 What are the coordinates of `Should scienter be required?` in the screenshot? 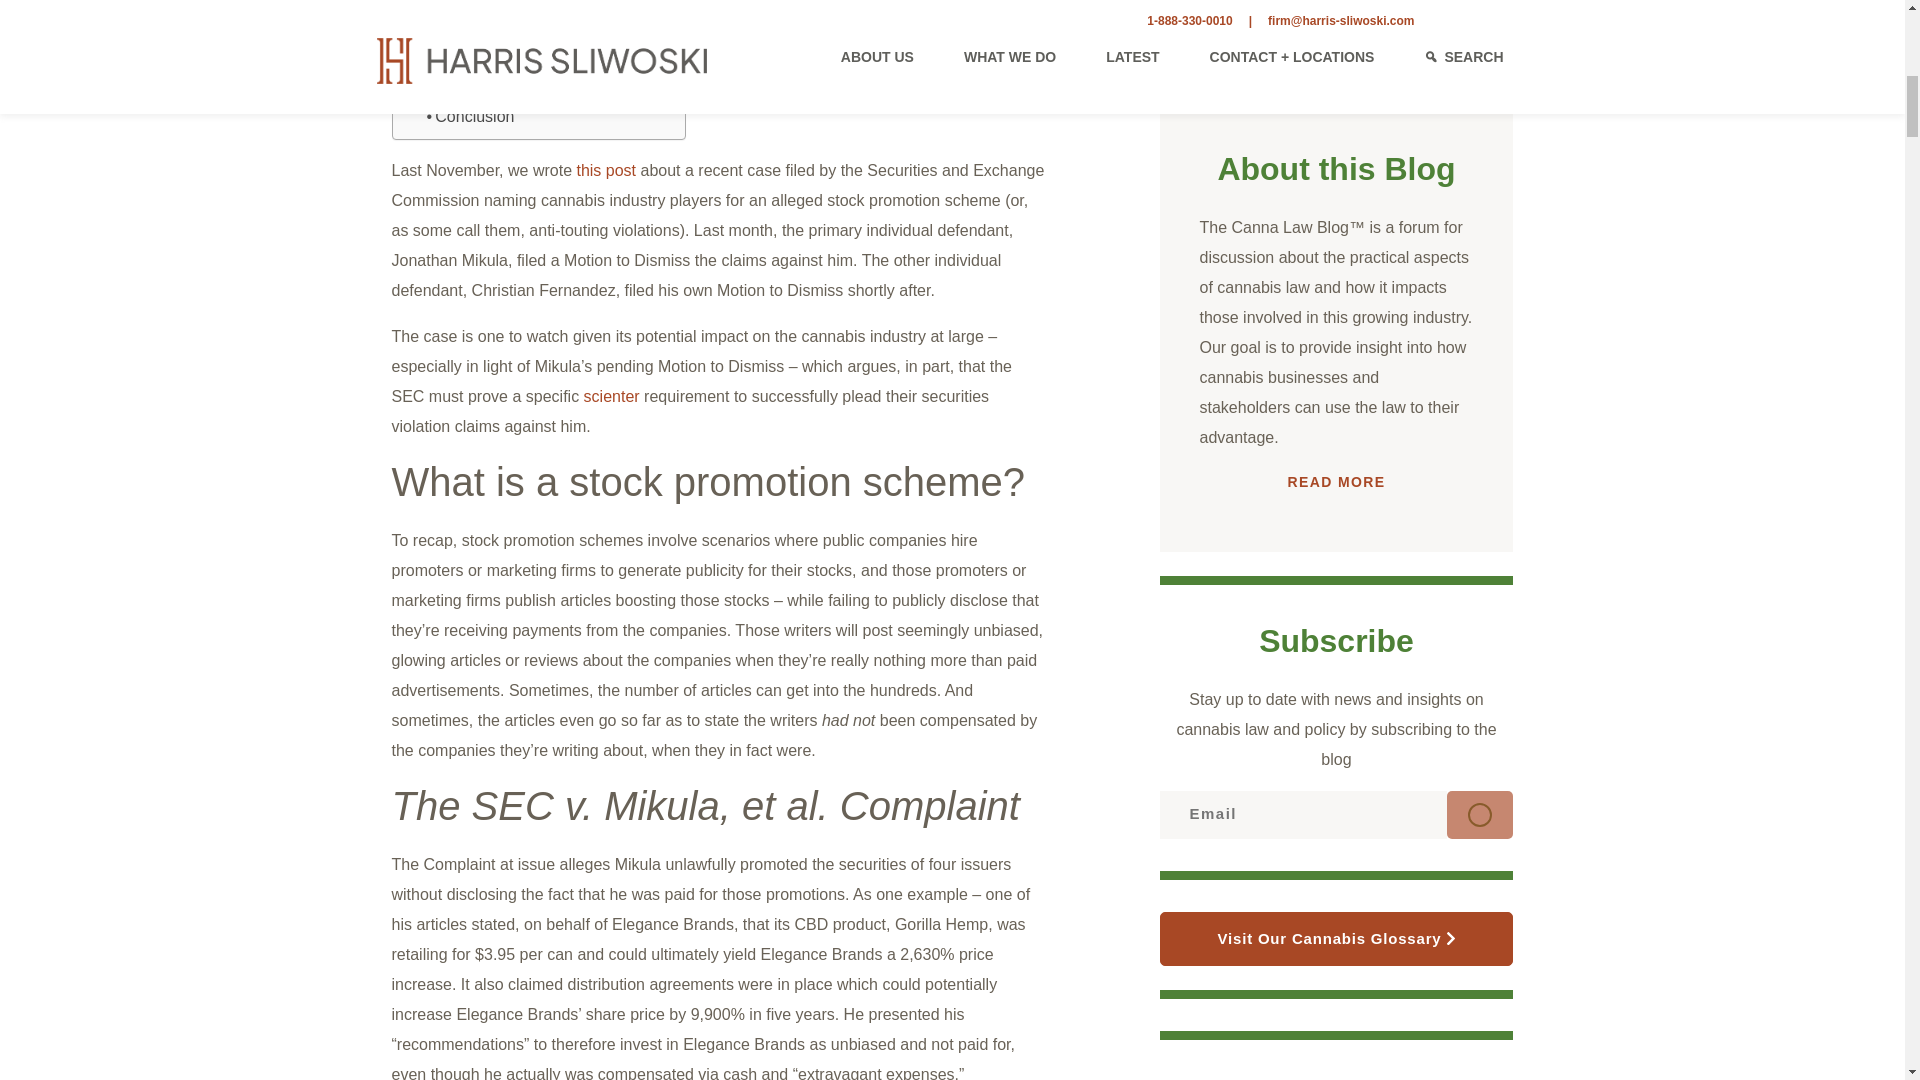 It's located at (532, 90).